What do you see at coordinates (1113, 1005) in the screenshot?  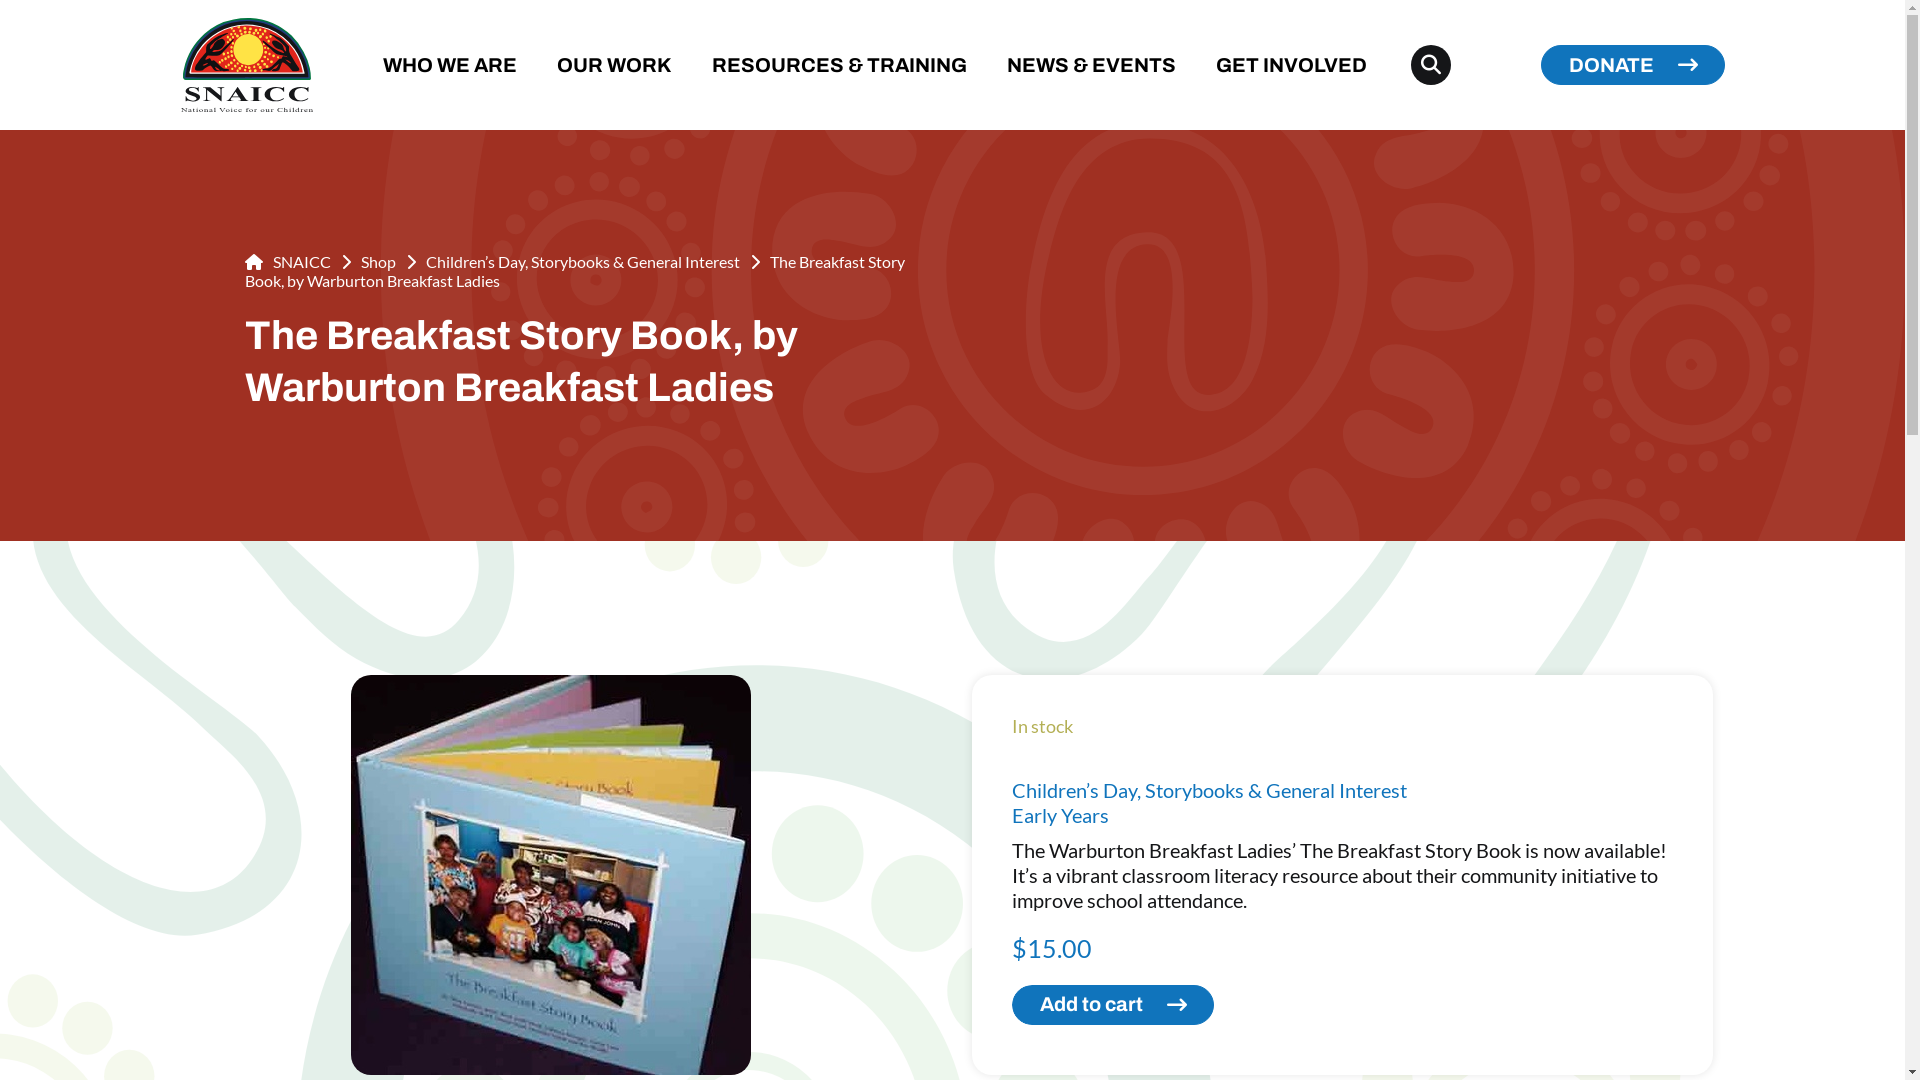 I see `Add to cart` at bounding box center [1113, 1005].